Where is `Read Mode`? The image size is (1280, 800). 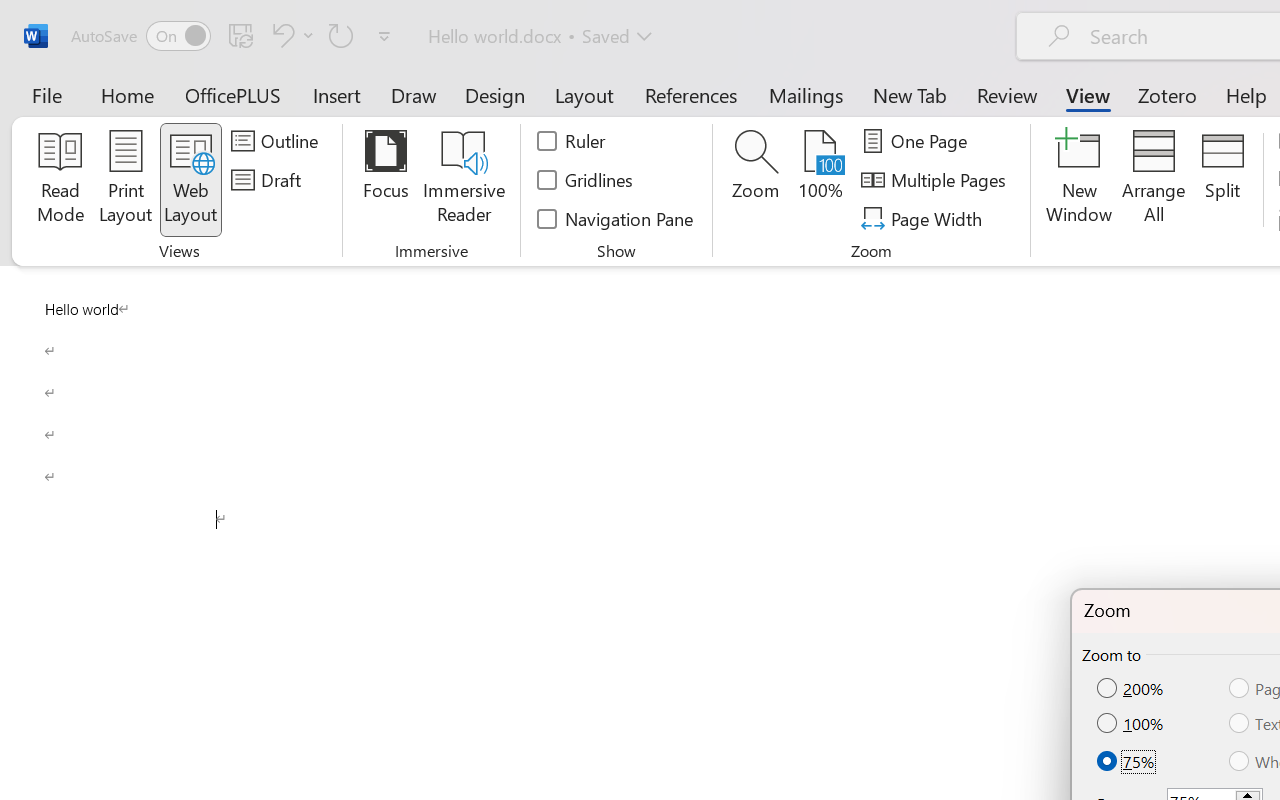 Read Mode is located at coordinates (60, 180).